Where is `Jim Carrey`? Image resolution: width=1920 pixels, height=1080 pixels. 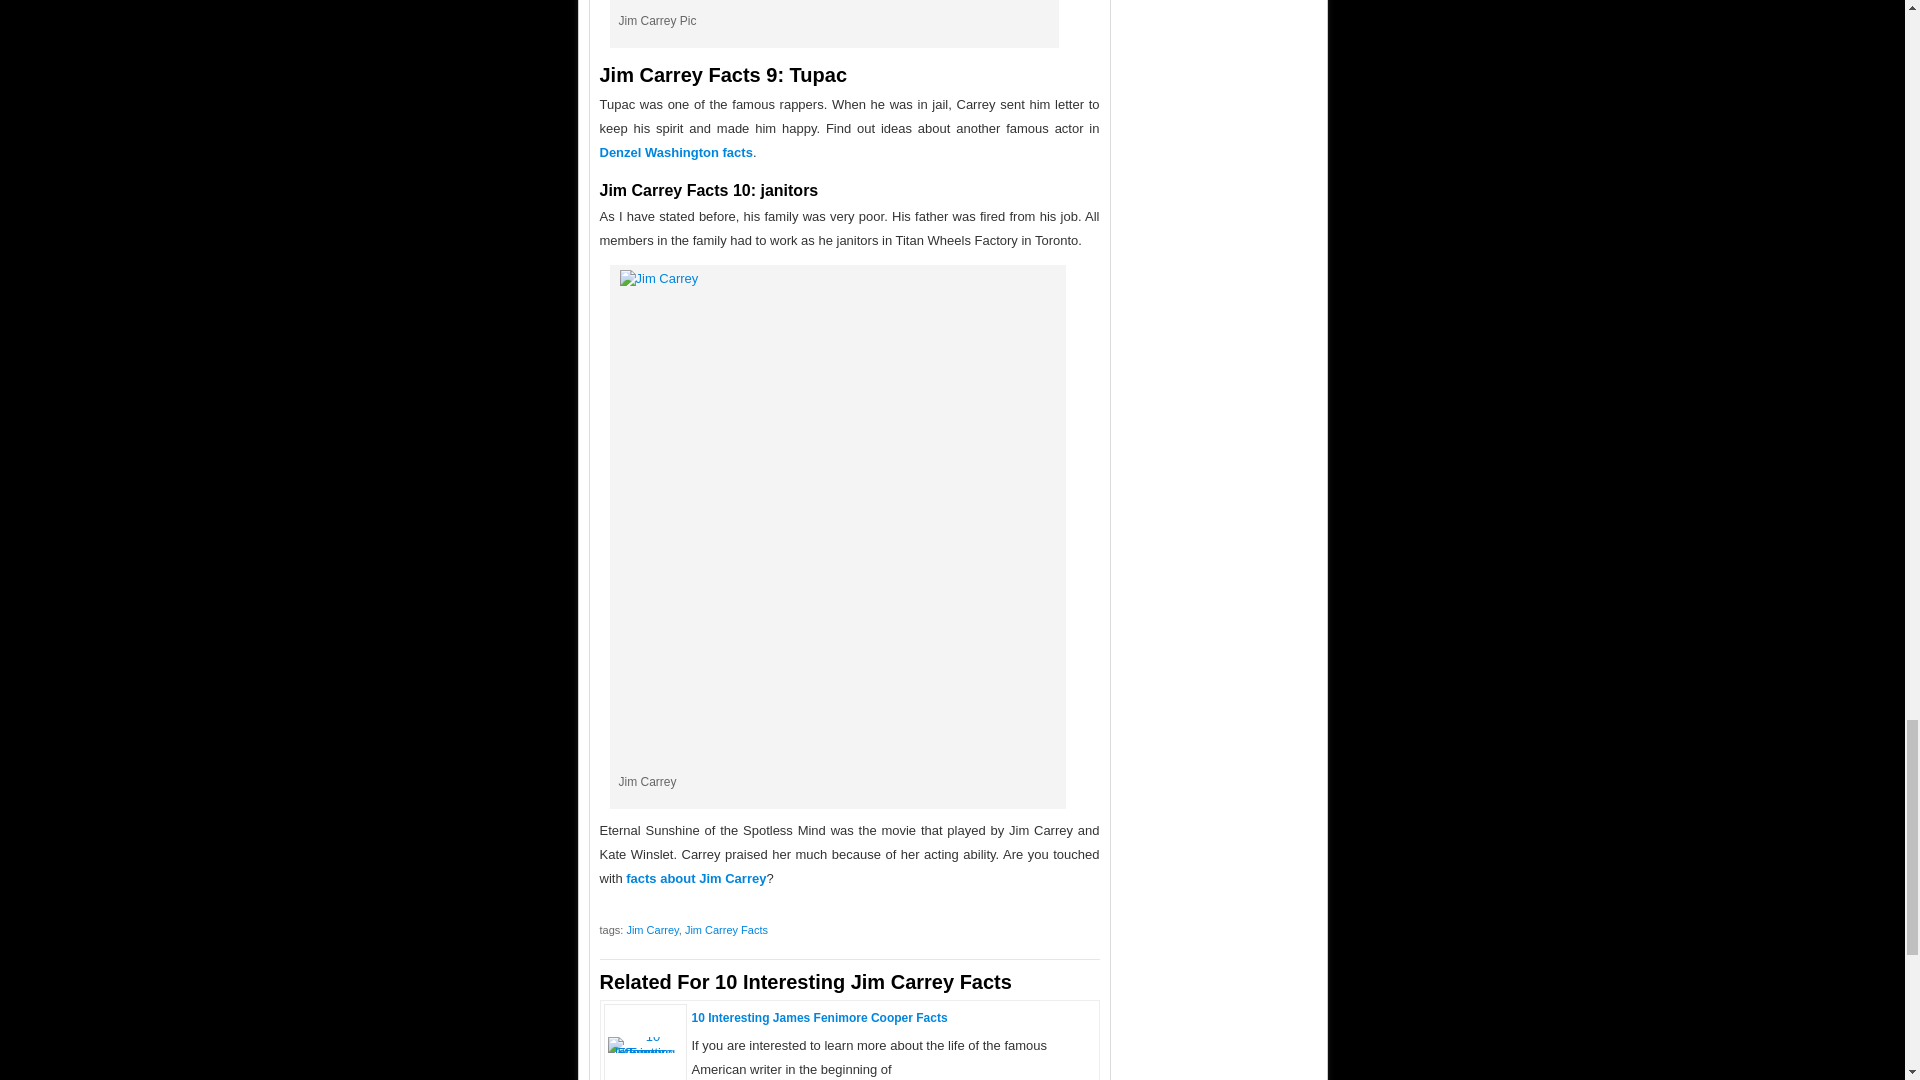 Jim Carrey is located at coordinates (651, 930).